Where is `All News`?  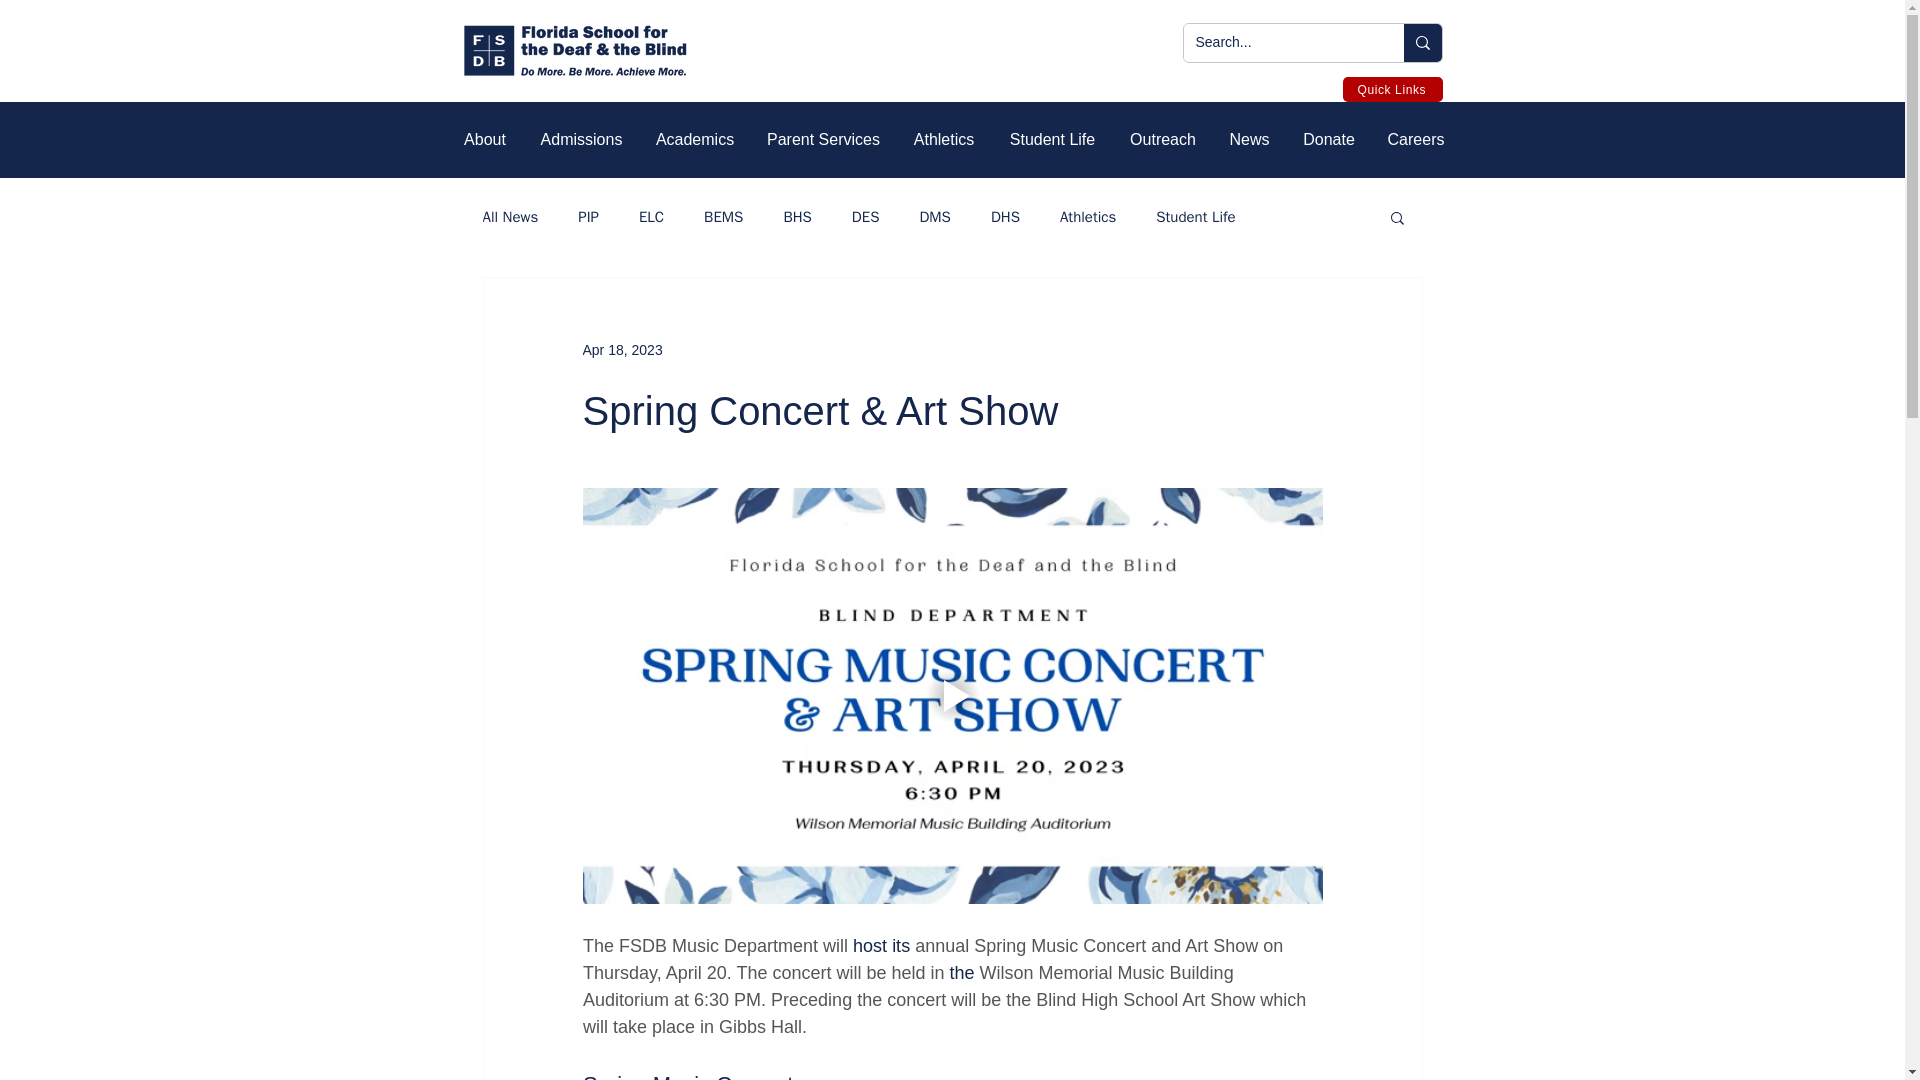
All News is located at coordinates (509, 217).